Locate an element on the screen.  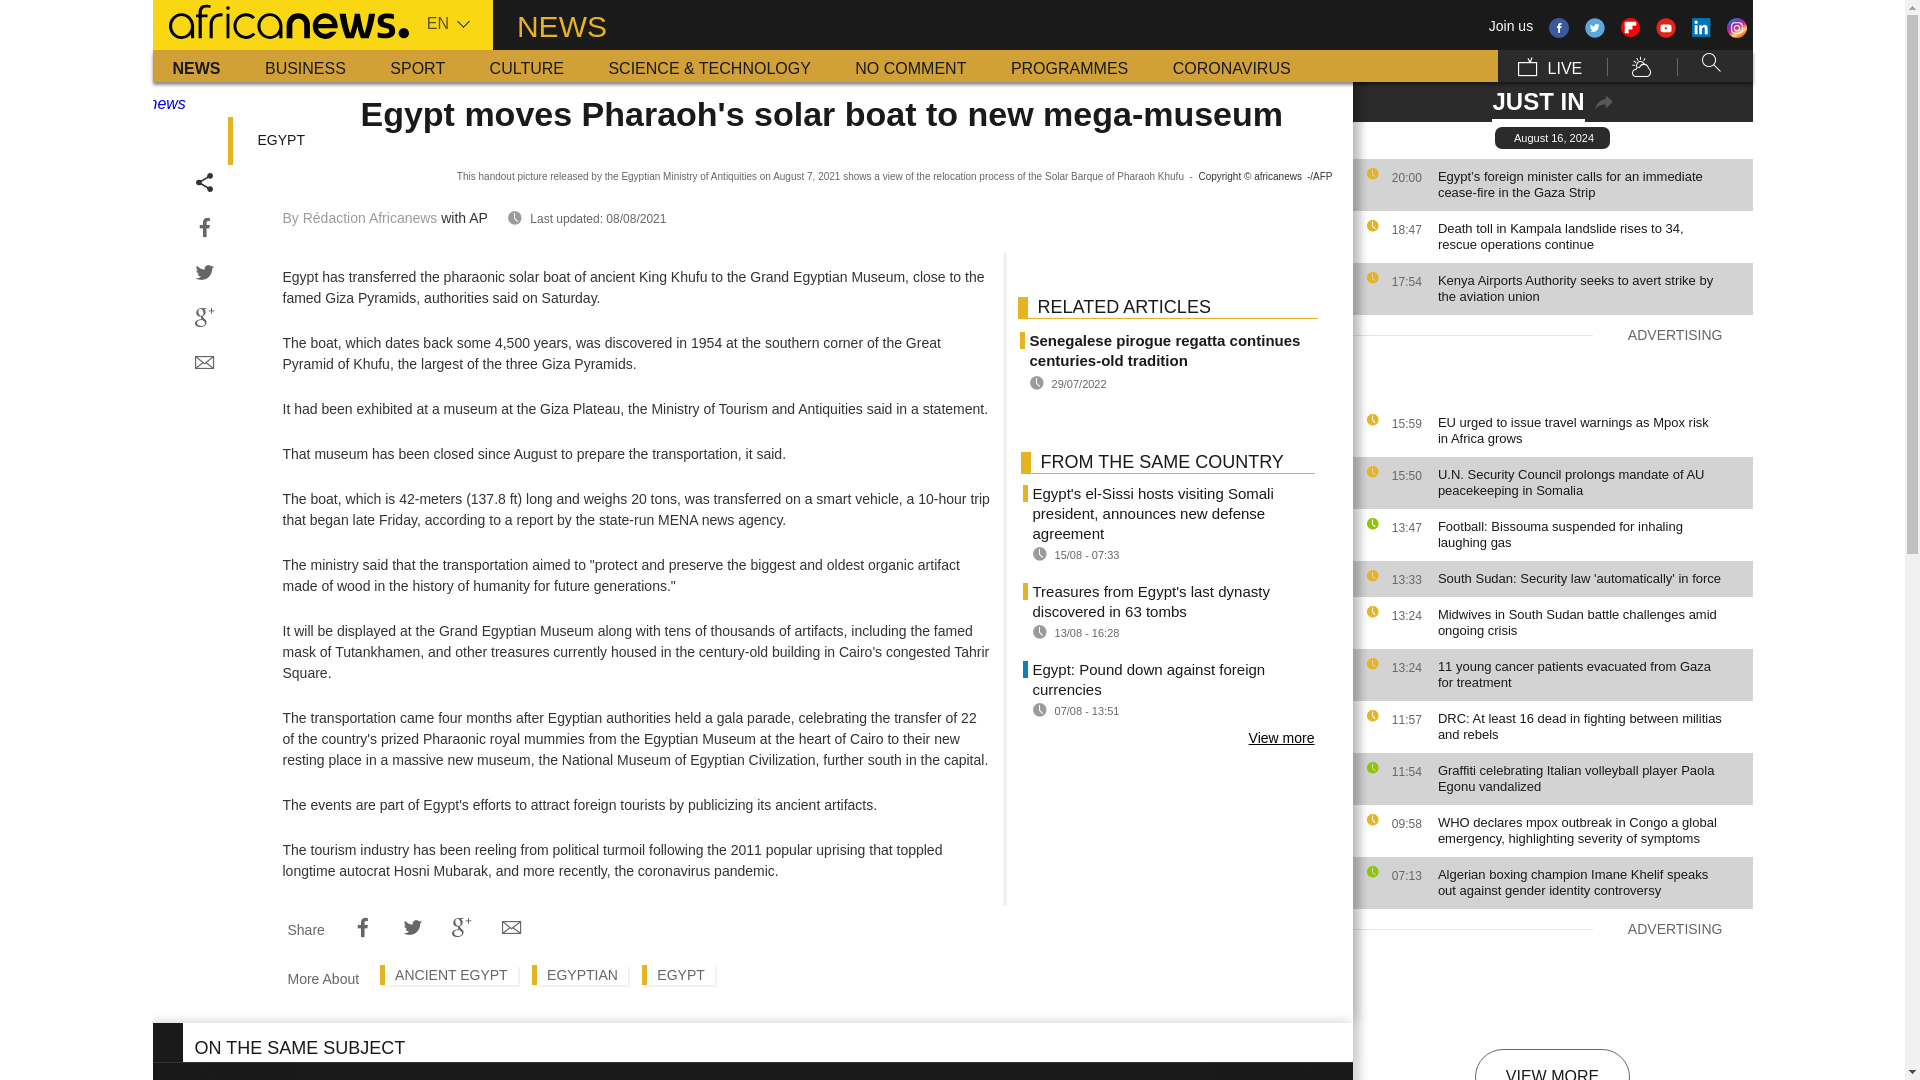
News is located at coordinates (196, 66).